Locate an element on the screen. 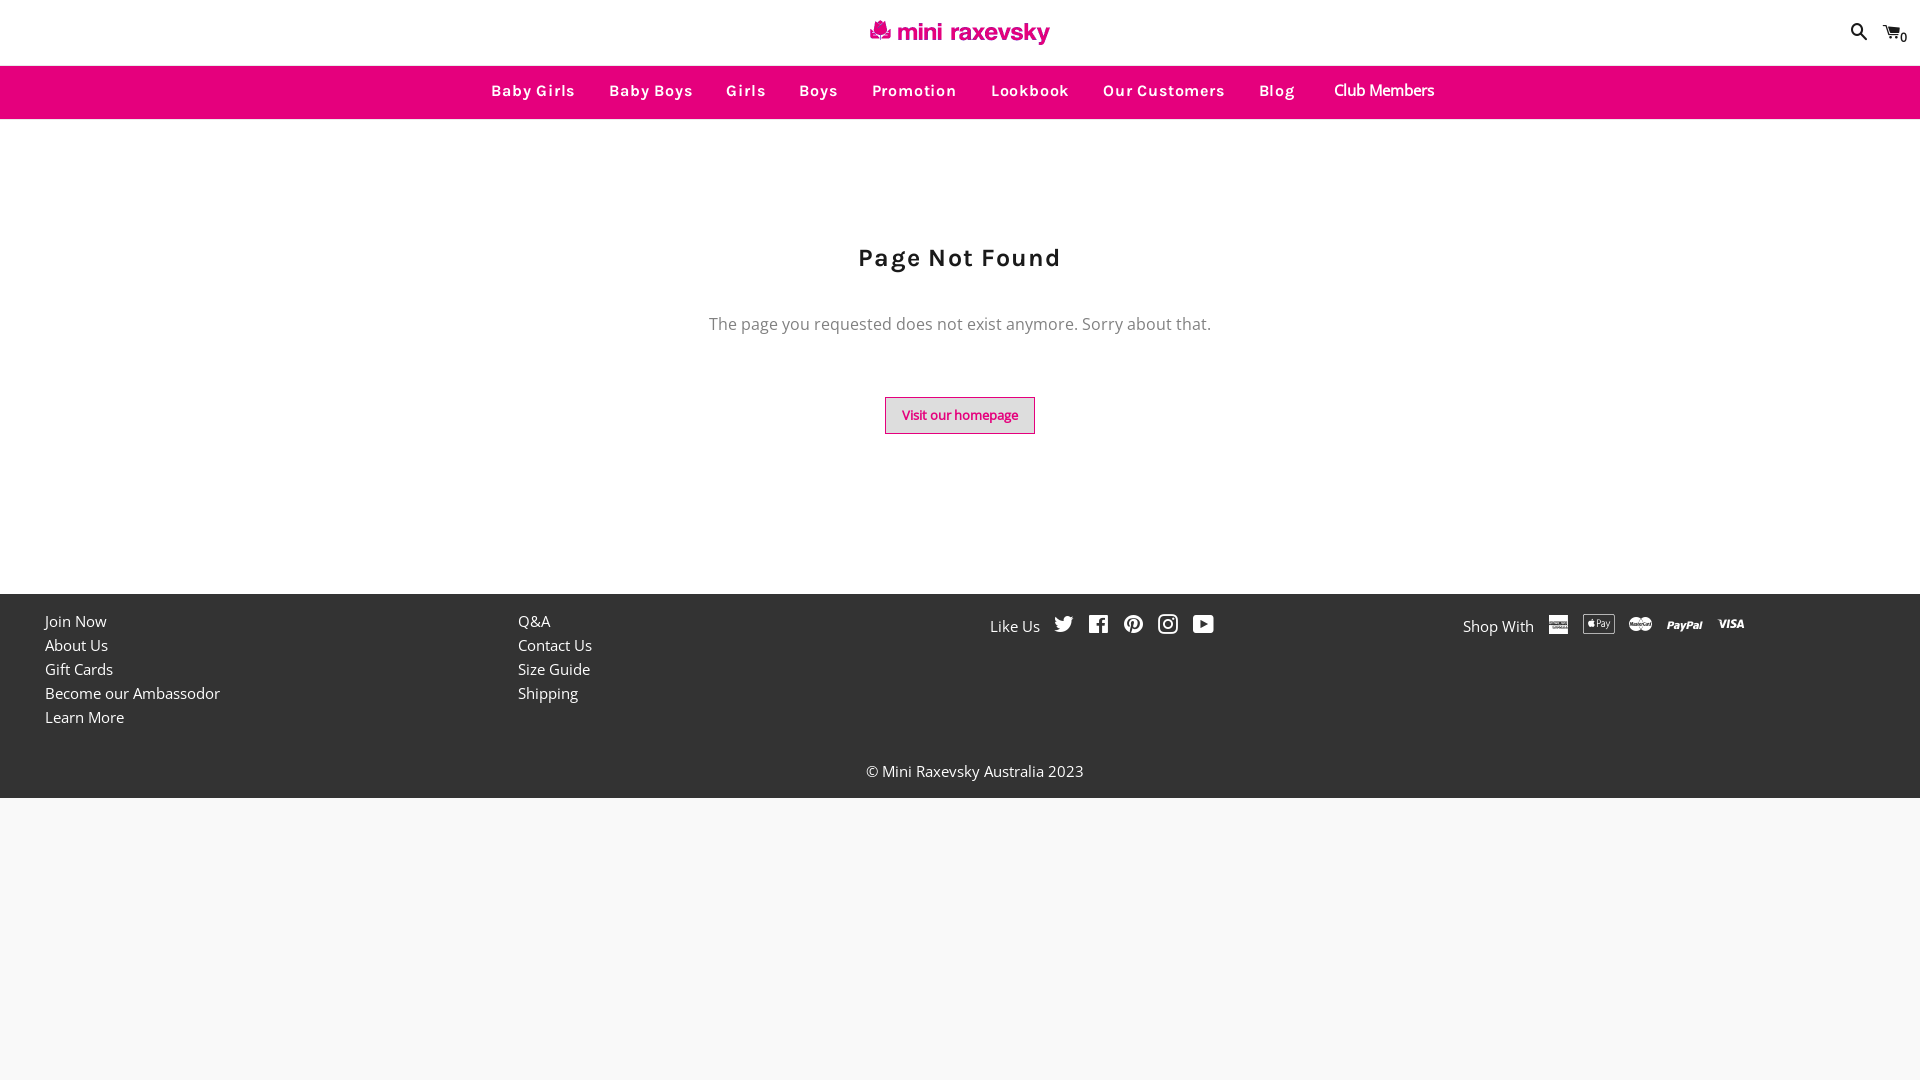 The image size is (1920, 1080). Shipping is located at coordinates (548, 693).